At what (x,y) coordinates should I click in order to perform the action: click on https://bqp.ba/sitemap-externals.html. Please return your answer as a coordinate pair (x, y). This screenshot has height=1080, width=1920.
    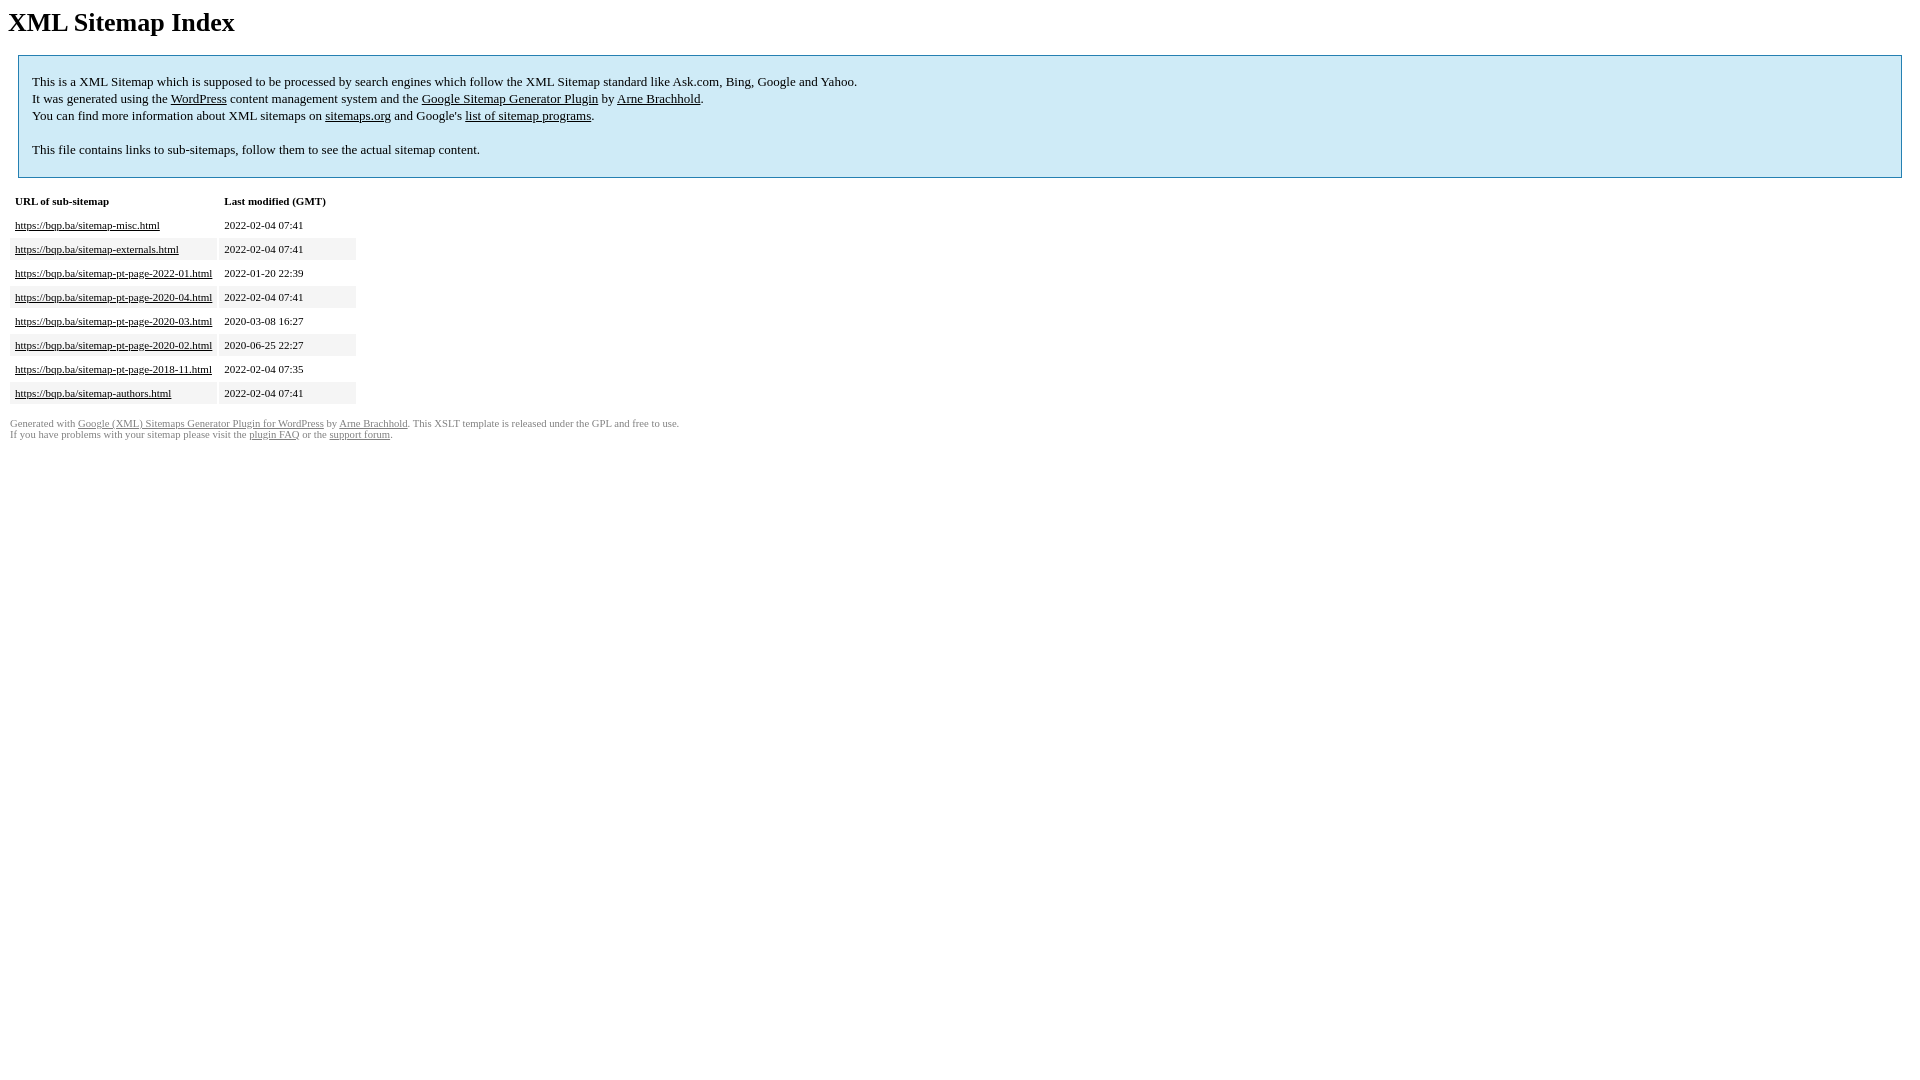
    Looking at the image, I should click on (97, 249).